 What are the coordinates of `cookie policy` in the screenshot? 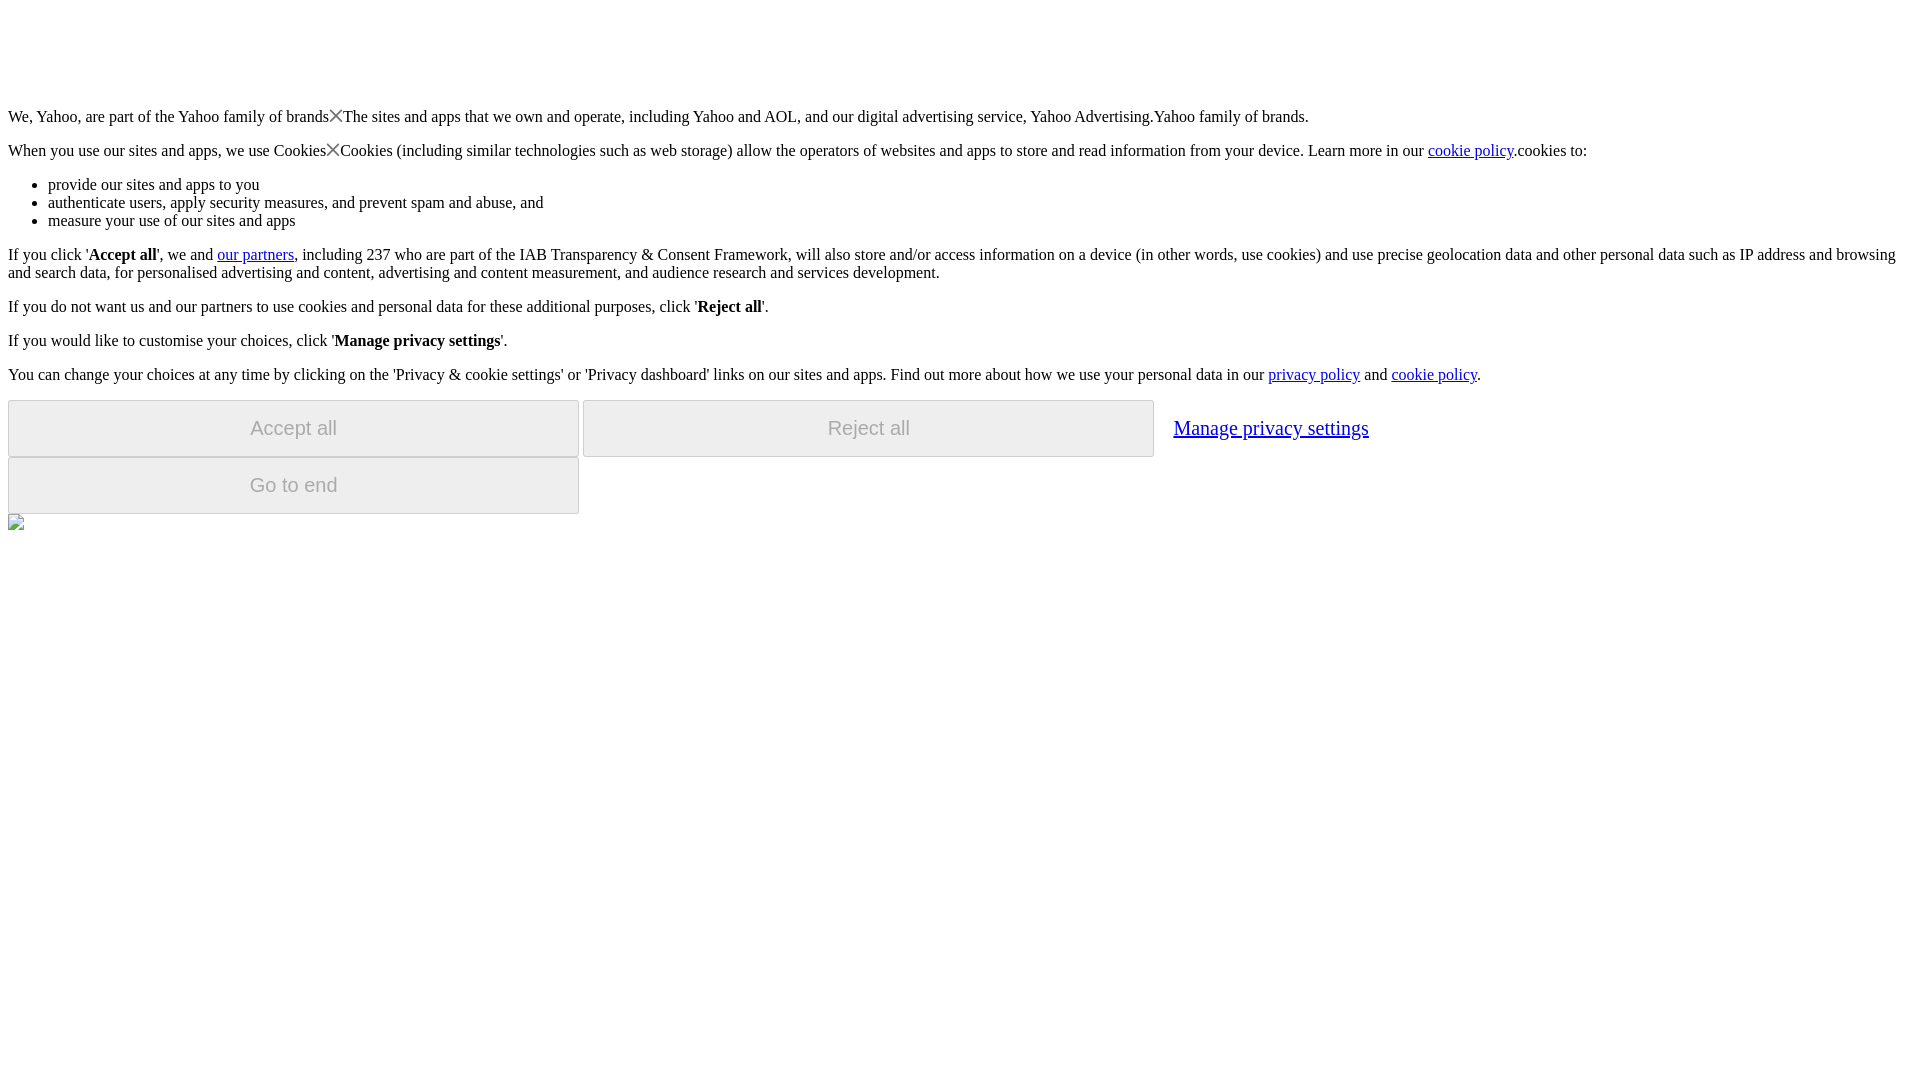 It's located at (1471, 150).